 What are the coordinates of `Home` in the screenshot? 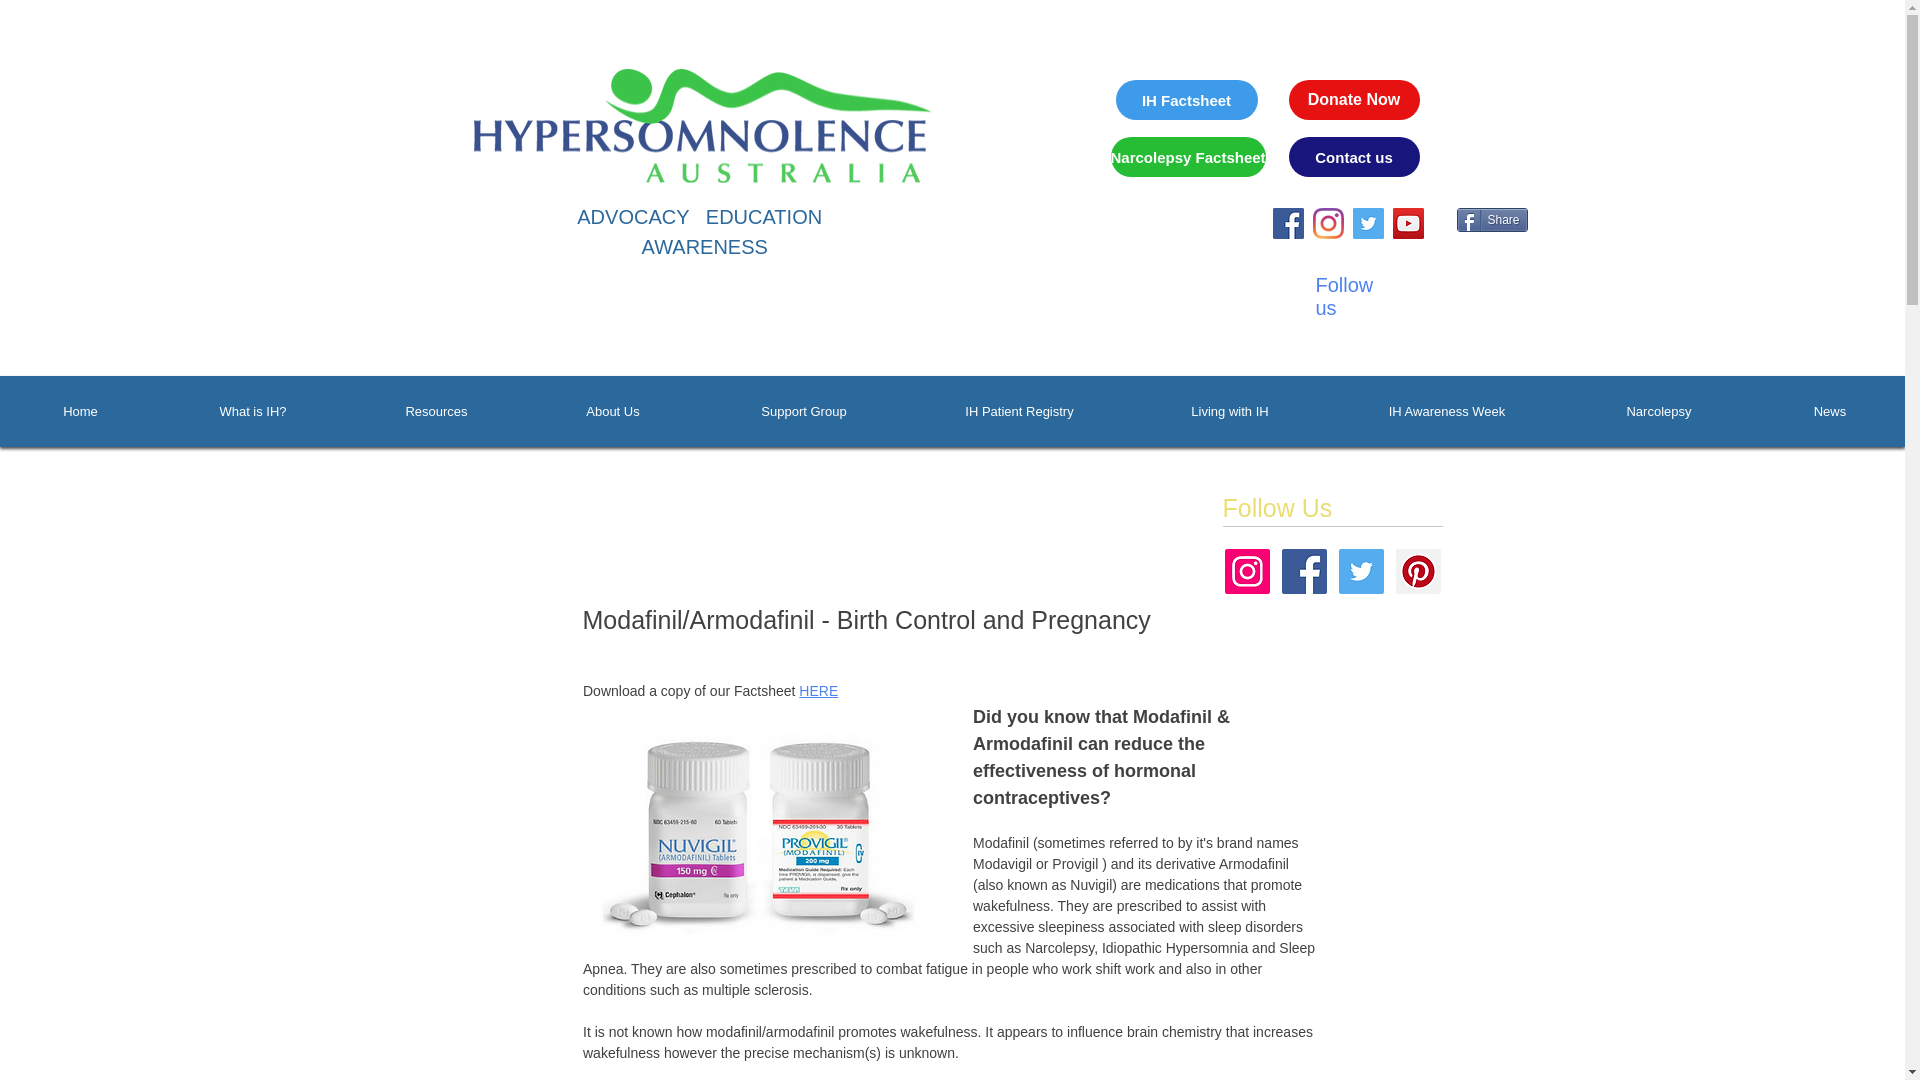 It's located at (80, 411).